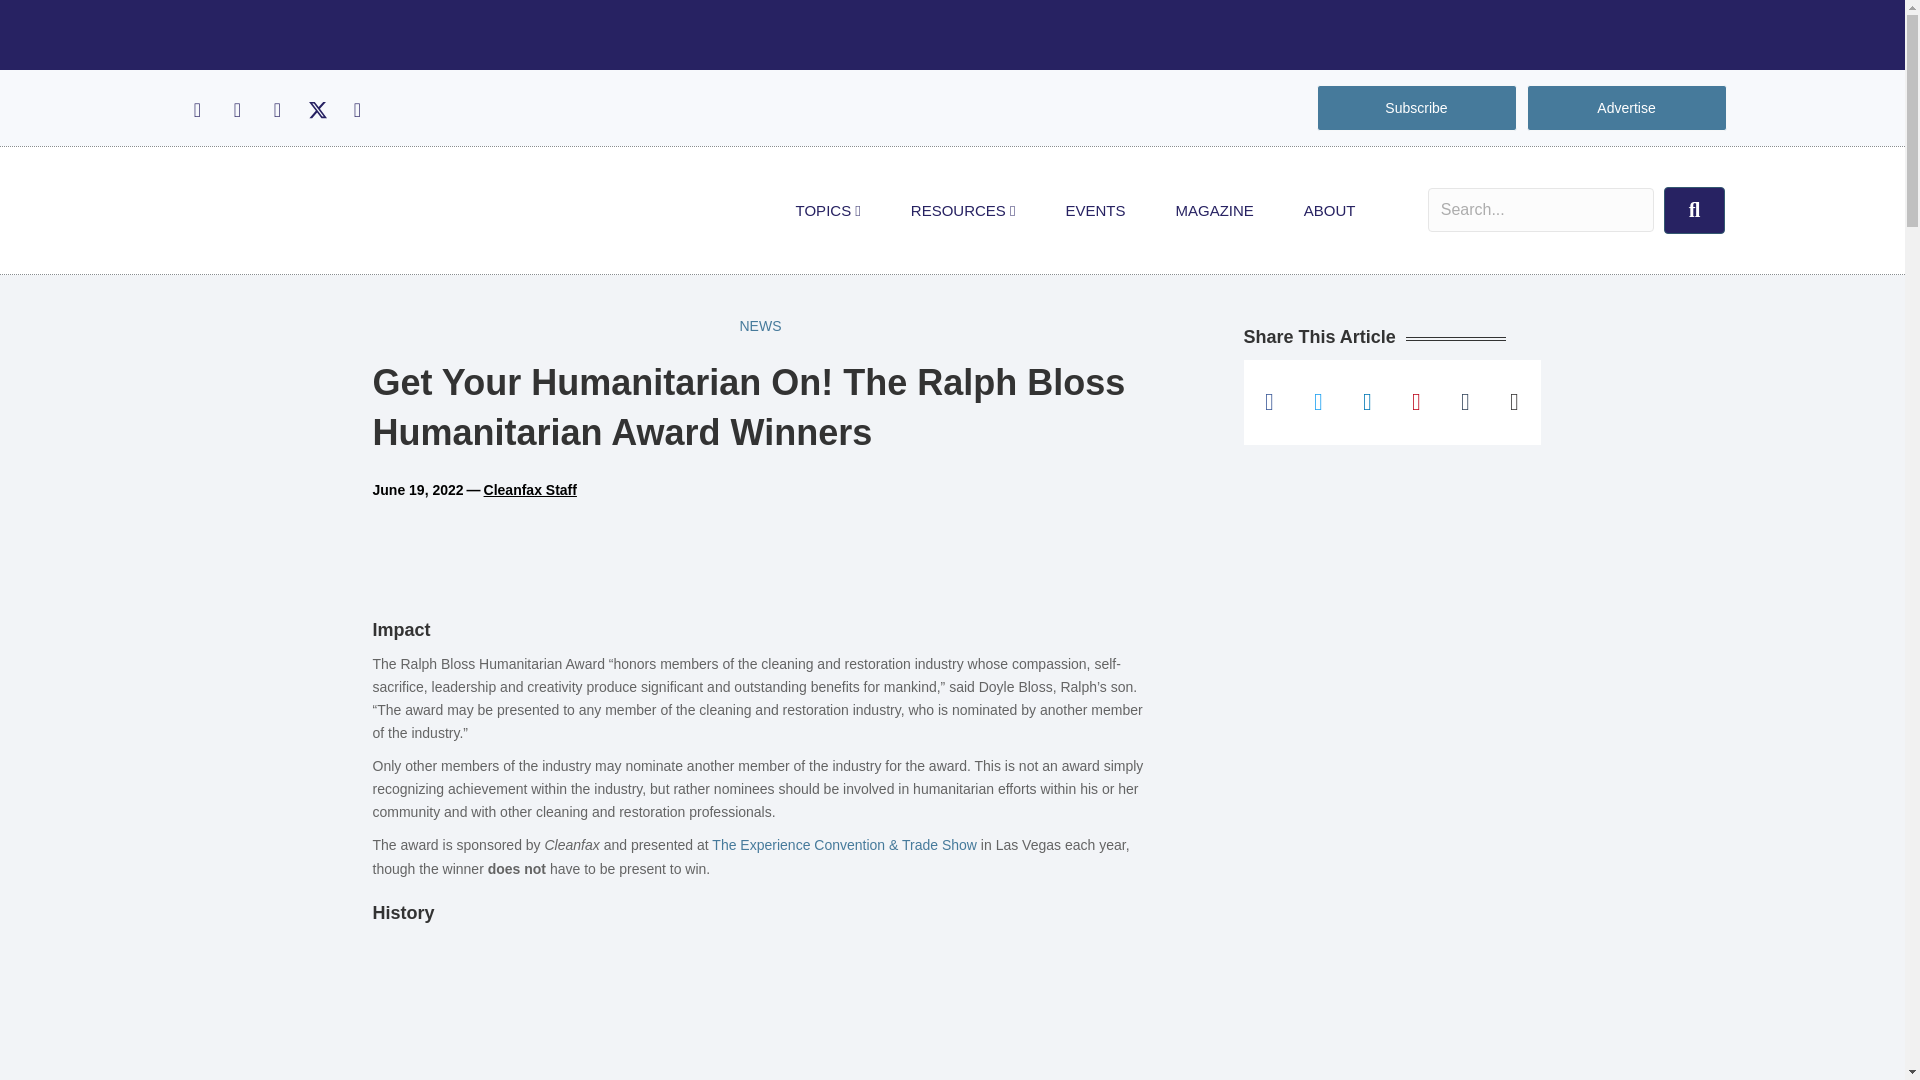 This screenshot has width=1920, height=1080. Describe the element at coordinates (1329, 210) in the screenshot. I see `ABOUT` at that location.